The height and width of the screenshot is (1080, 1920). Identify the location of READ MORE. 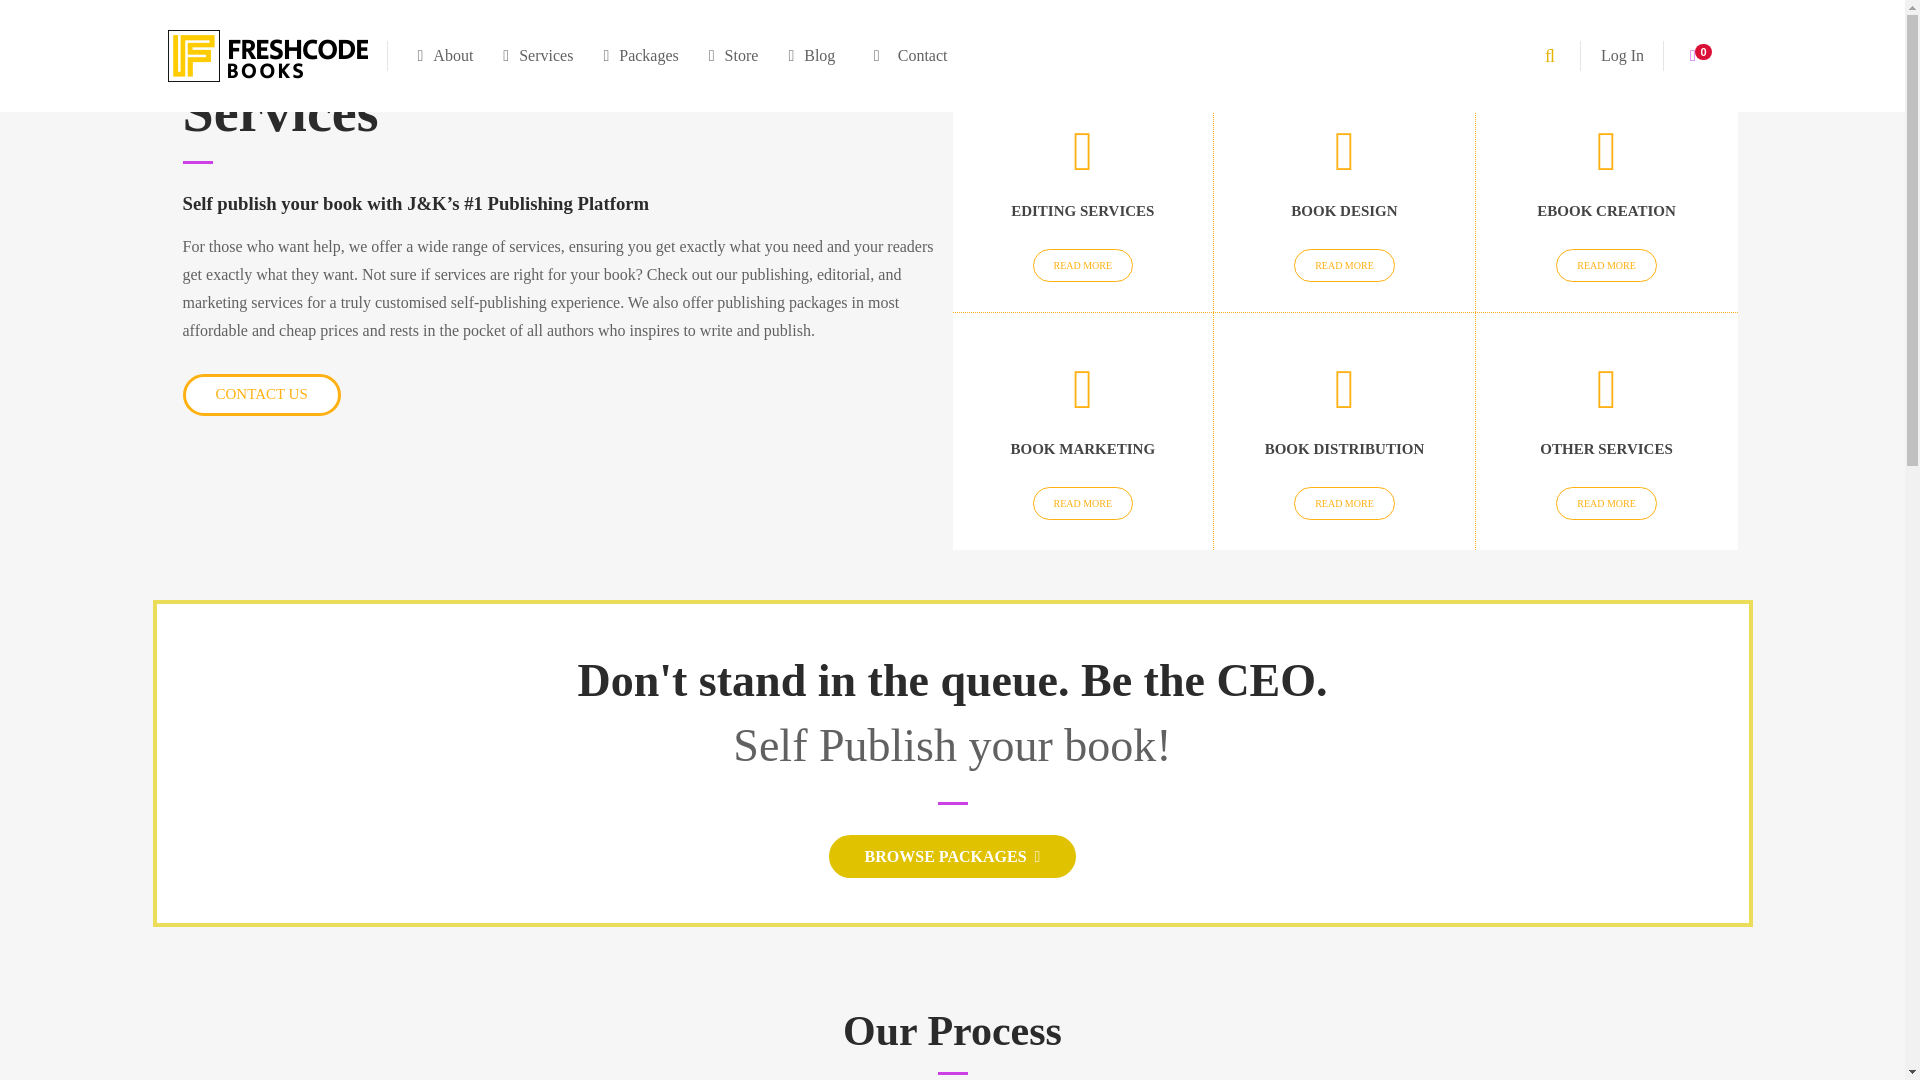
(1344, 265).